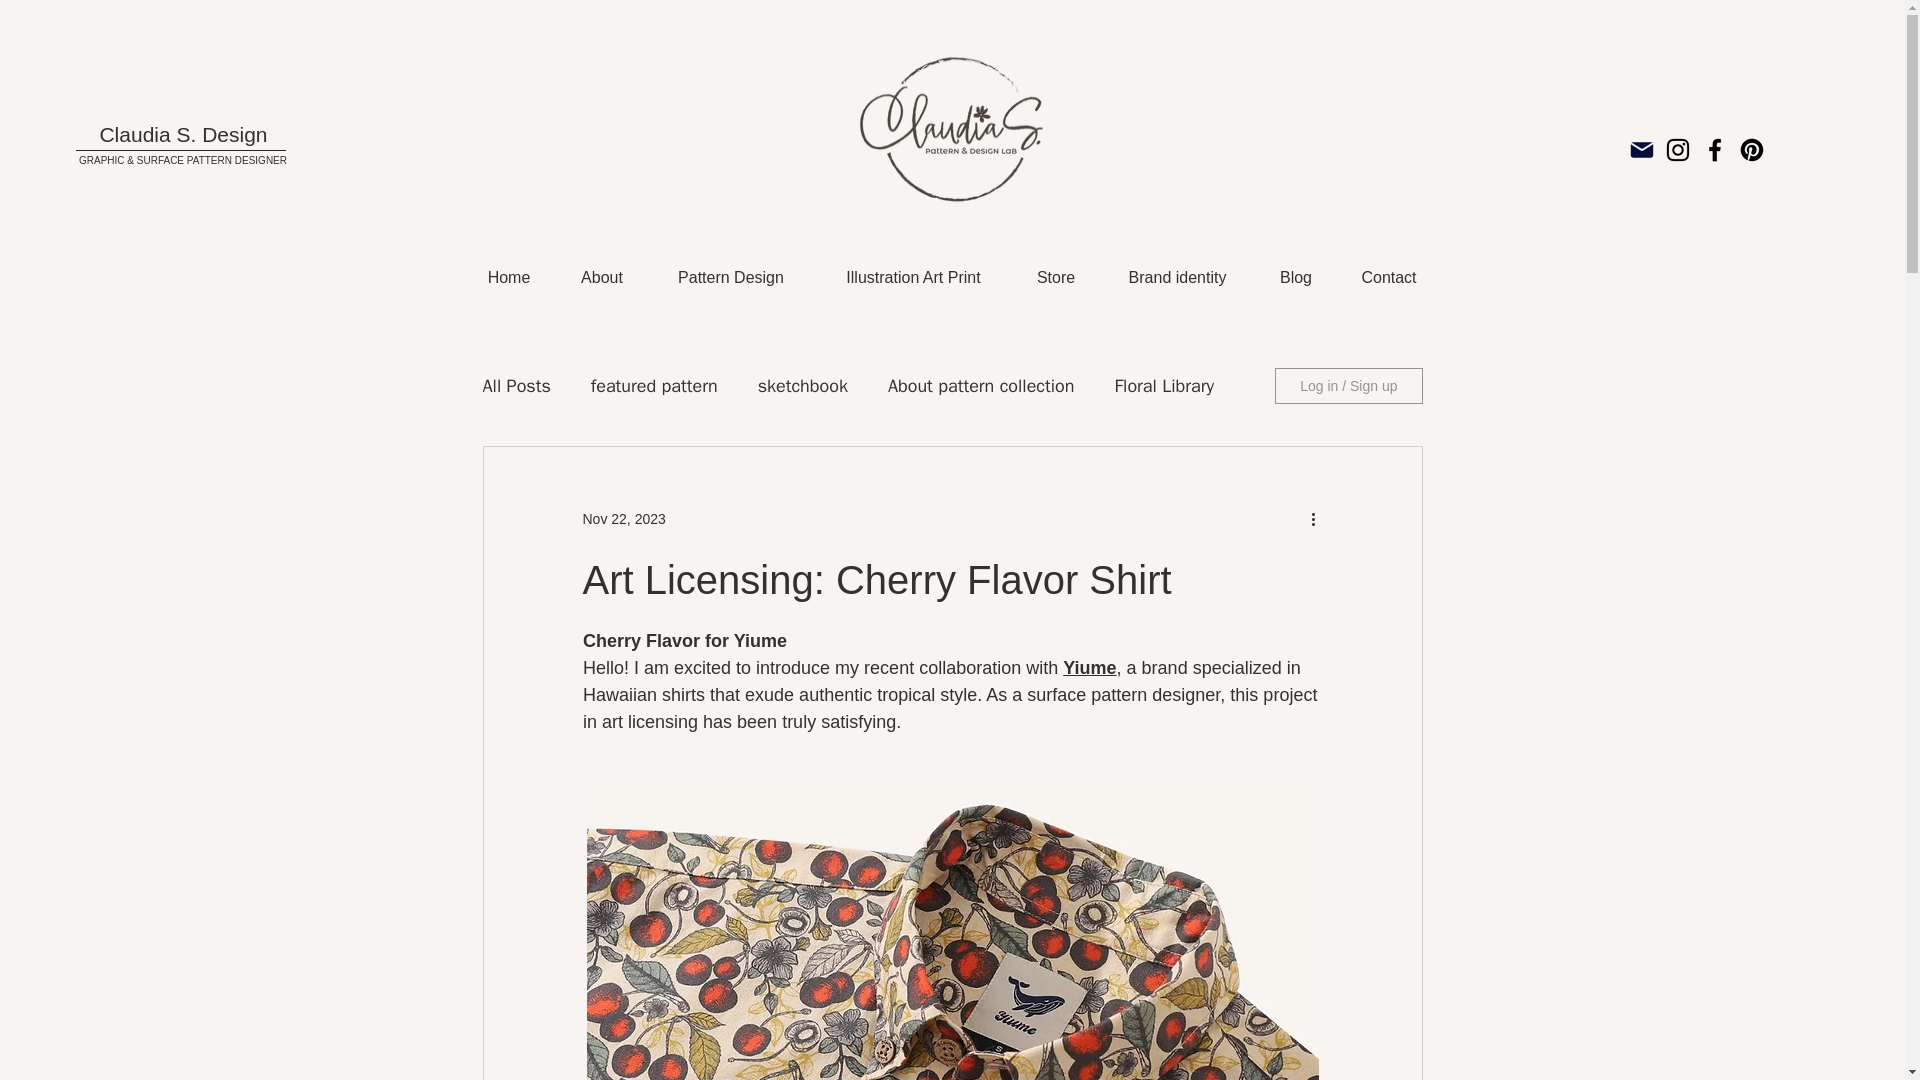 This screenshot has width=1920, height=1080. I want to click on Nov 22, 2023, so click(622, 517).